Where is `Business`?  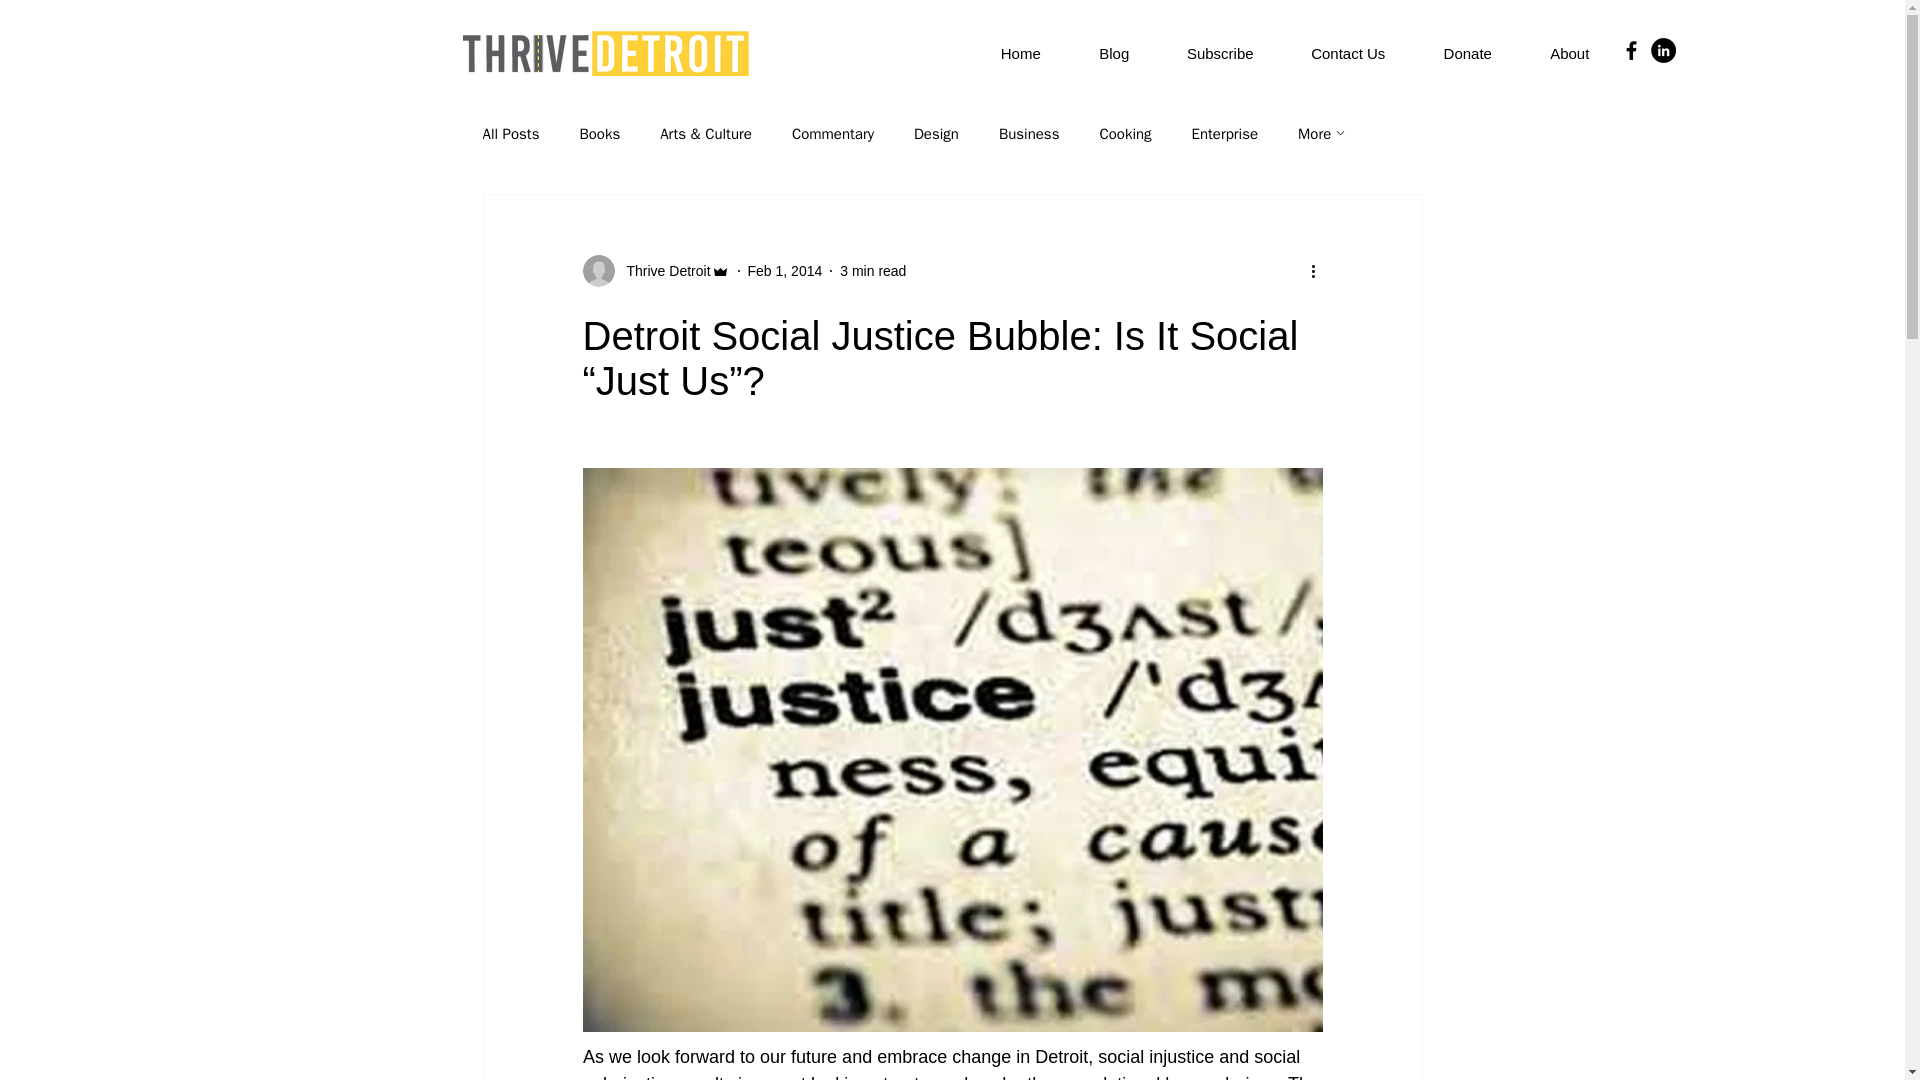
Business is located at coordinates (1028, 133).